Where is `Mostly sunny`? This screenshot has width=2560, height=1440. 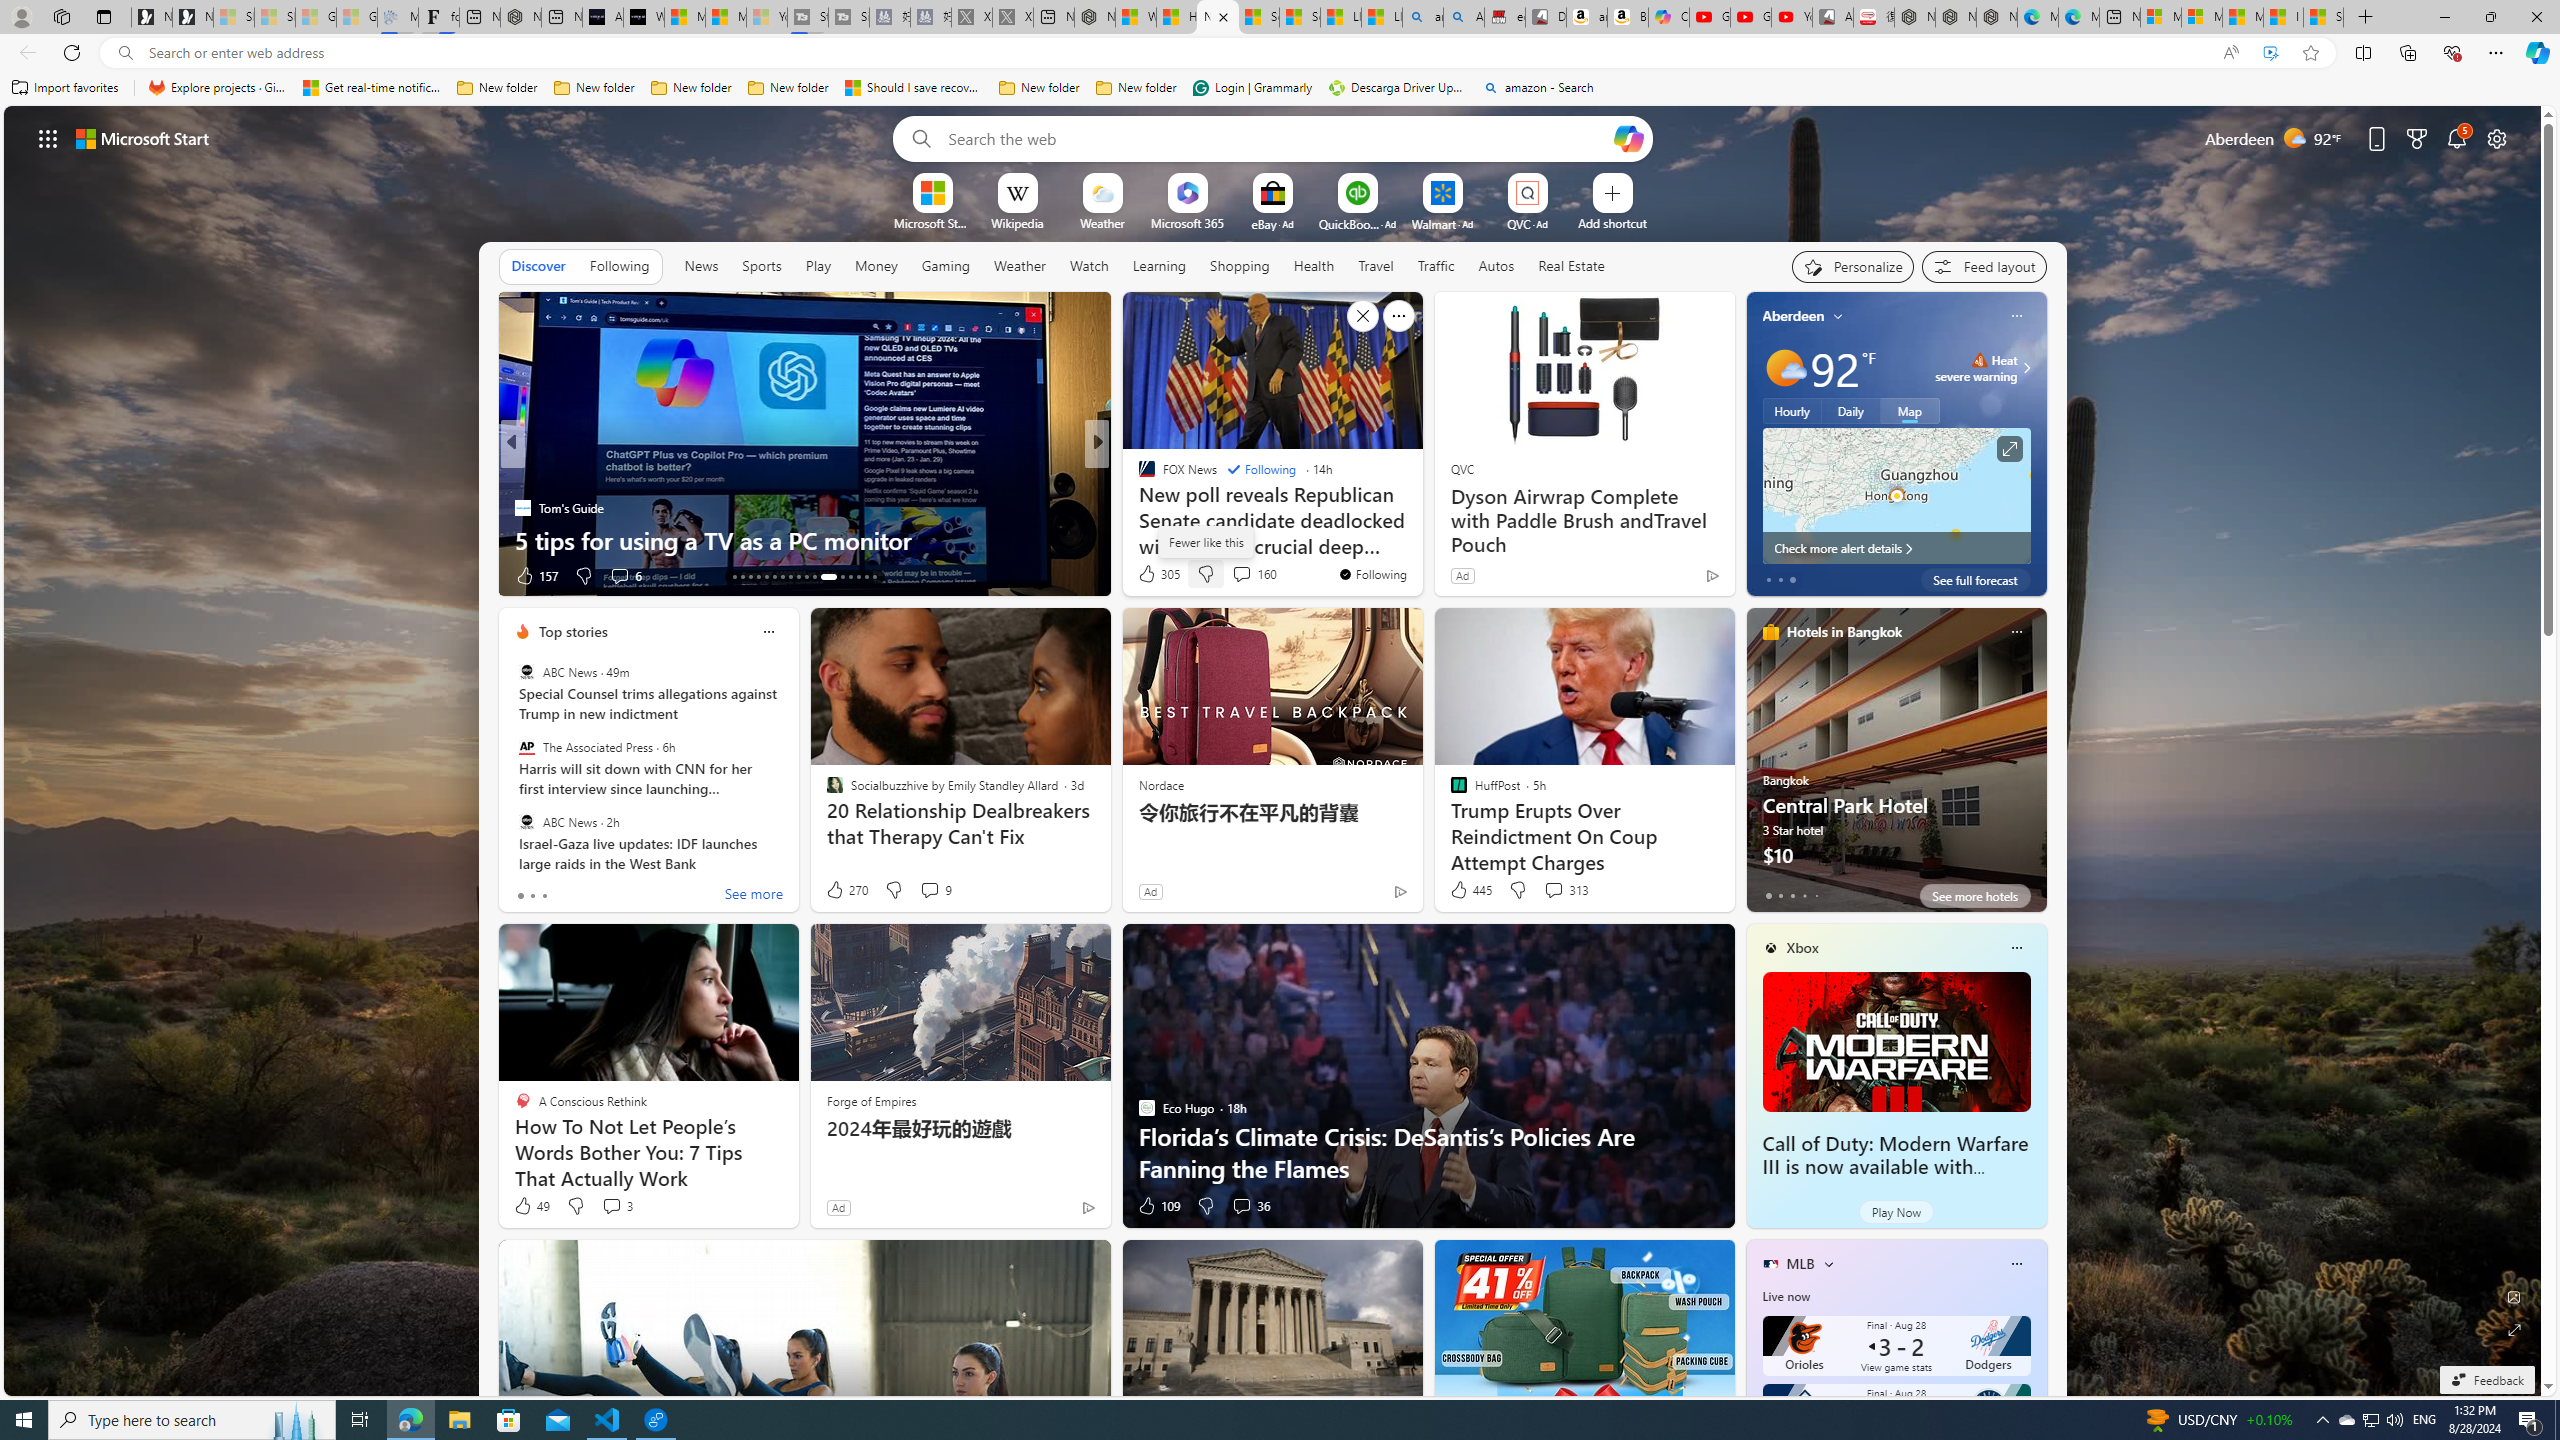
Mostly sunny is located at coordinates (1784, 368).